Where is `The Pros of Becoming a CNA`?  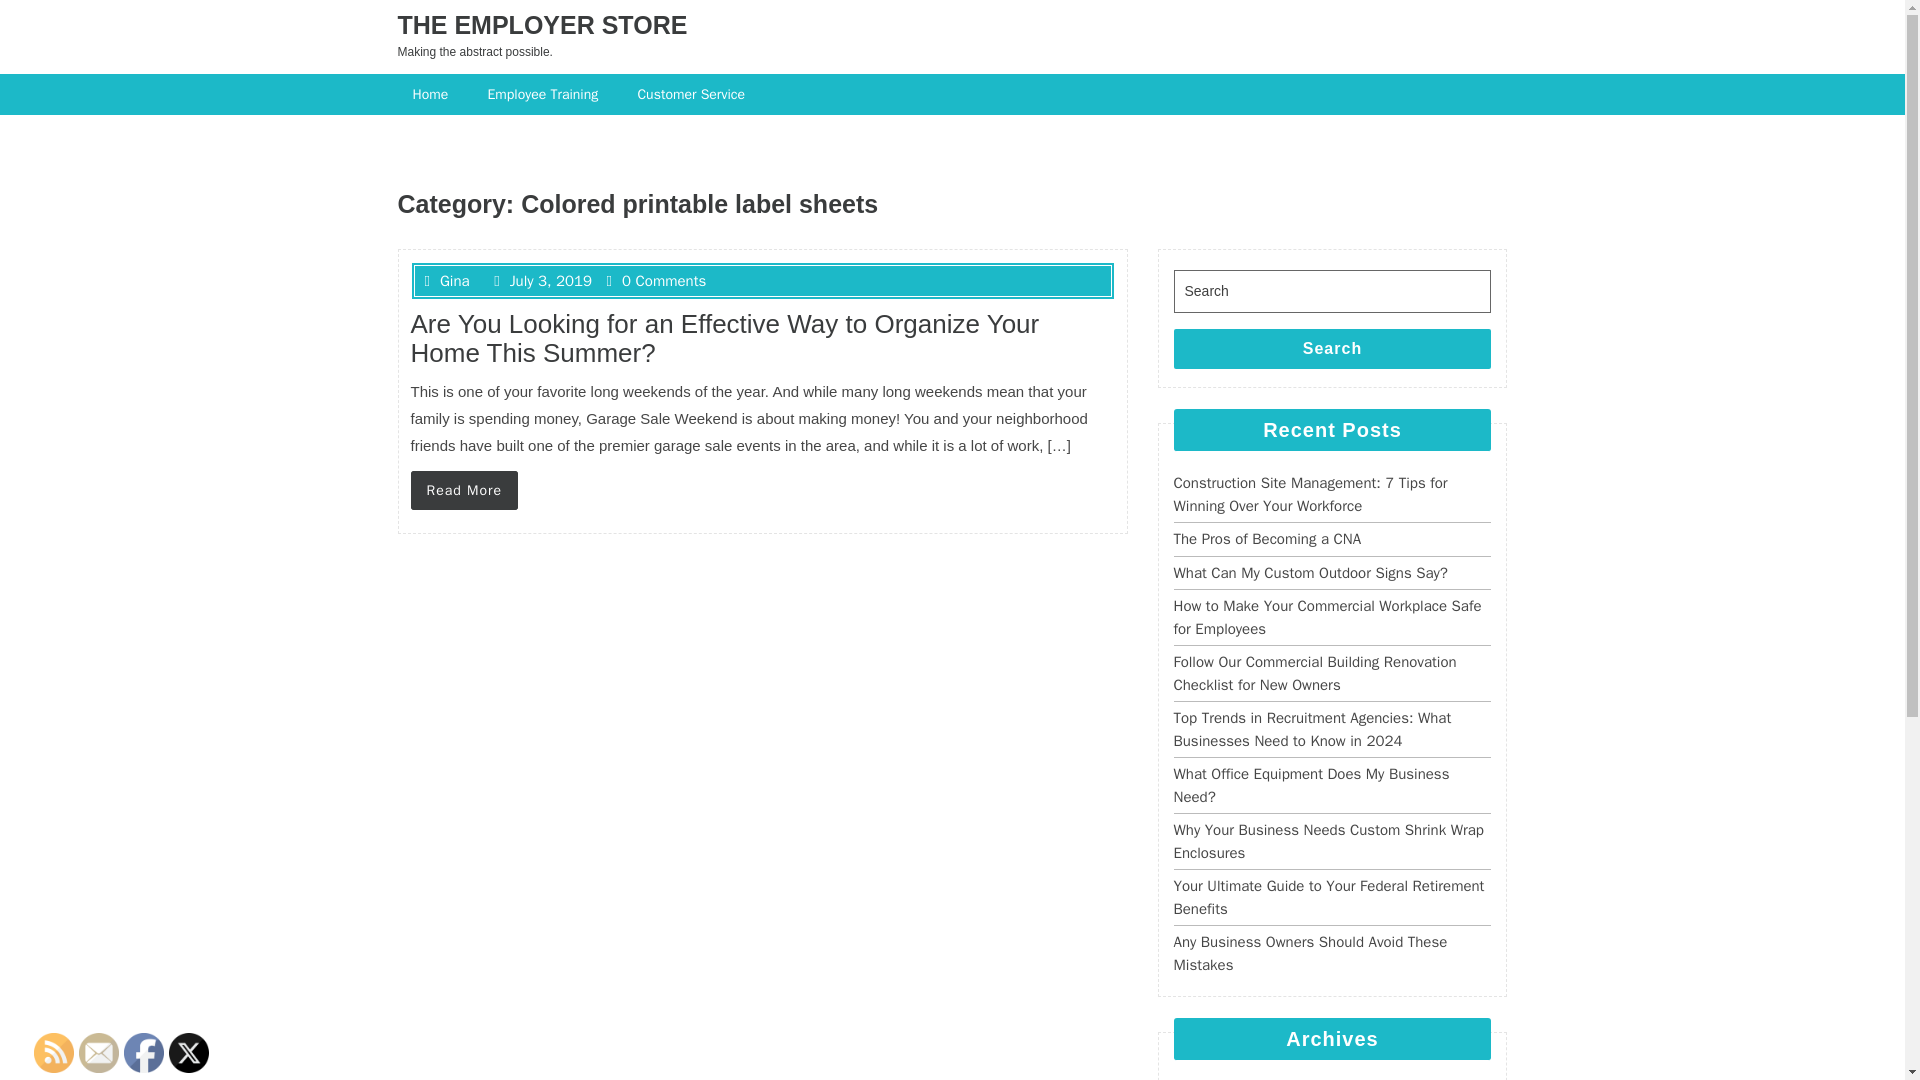
The Pros of Becoming a CNA is located at coordinates (1267, 538).